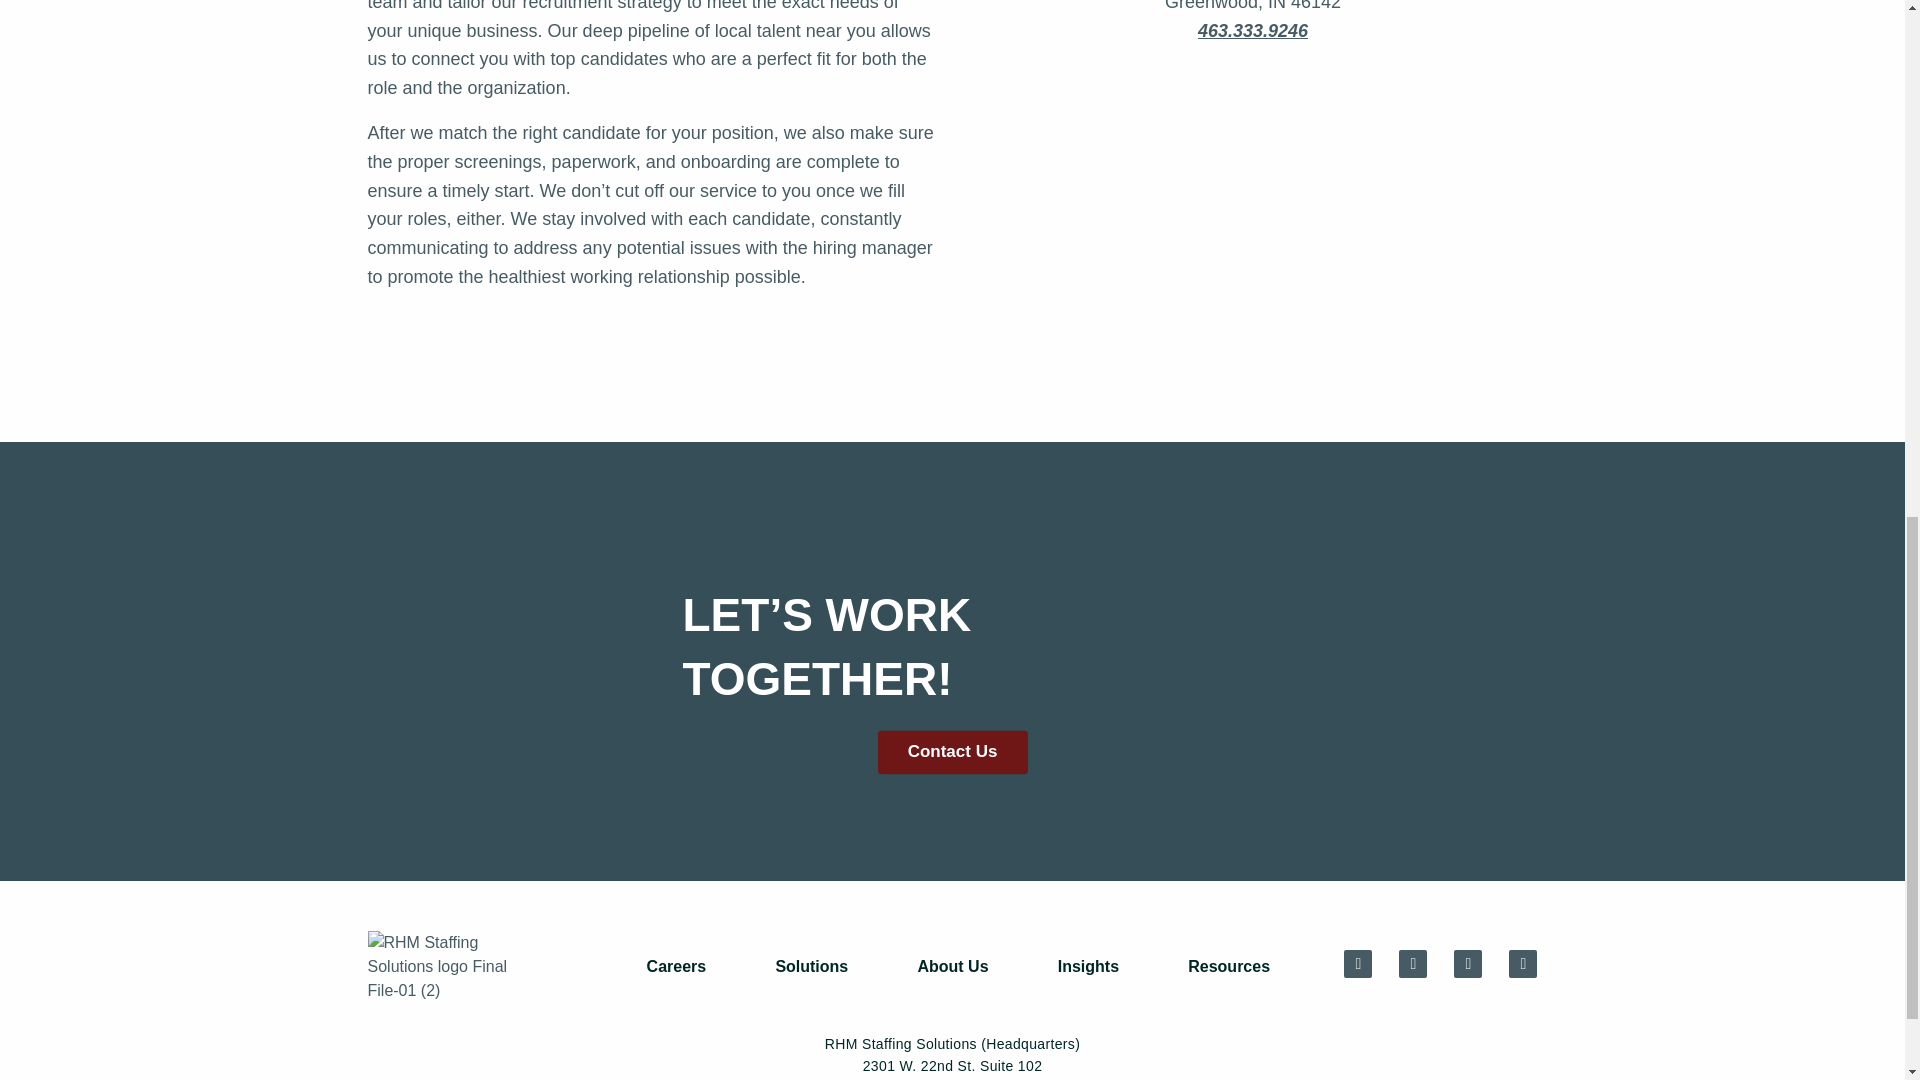 This screenshot has height=1080, width=1920. I want to click on Insights, so click(1088, 966).